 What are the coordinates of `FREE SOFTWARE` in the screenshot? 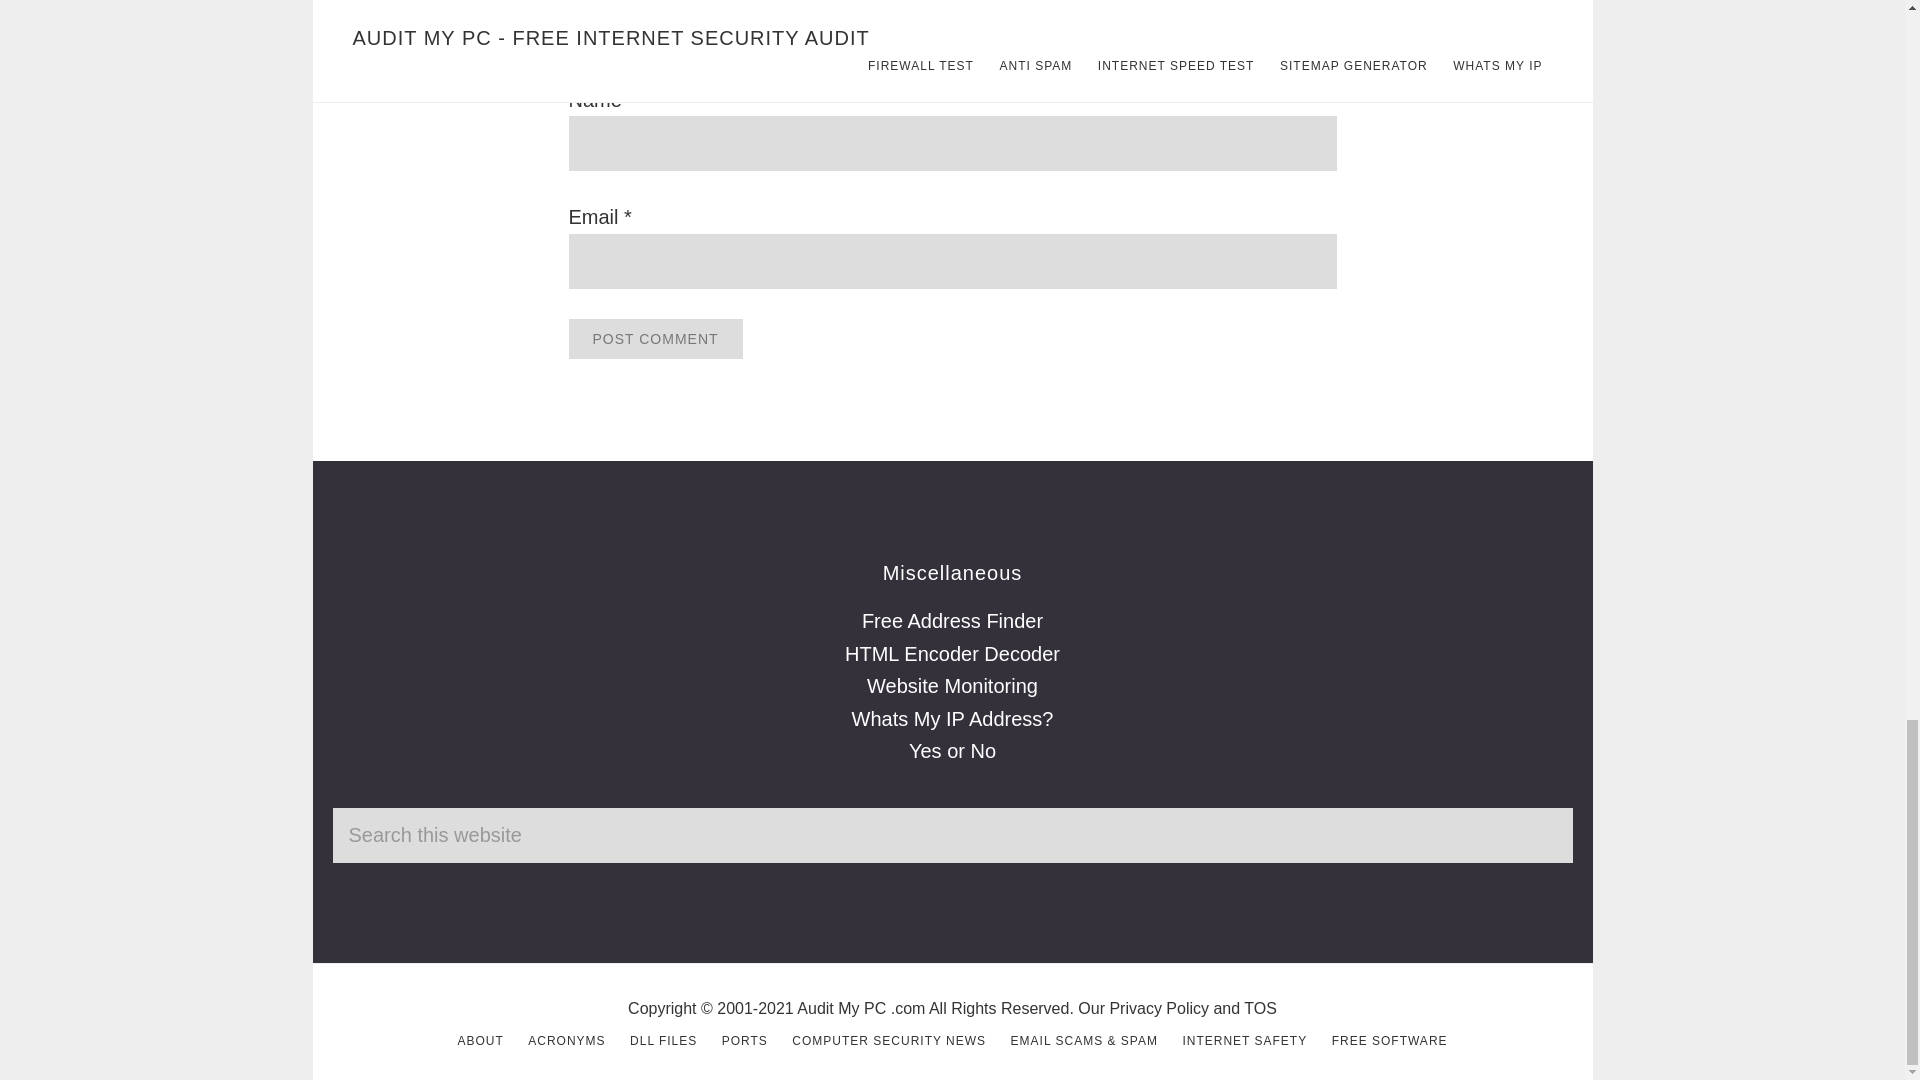 It's located at (1390, 1040).